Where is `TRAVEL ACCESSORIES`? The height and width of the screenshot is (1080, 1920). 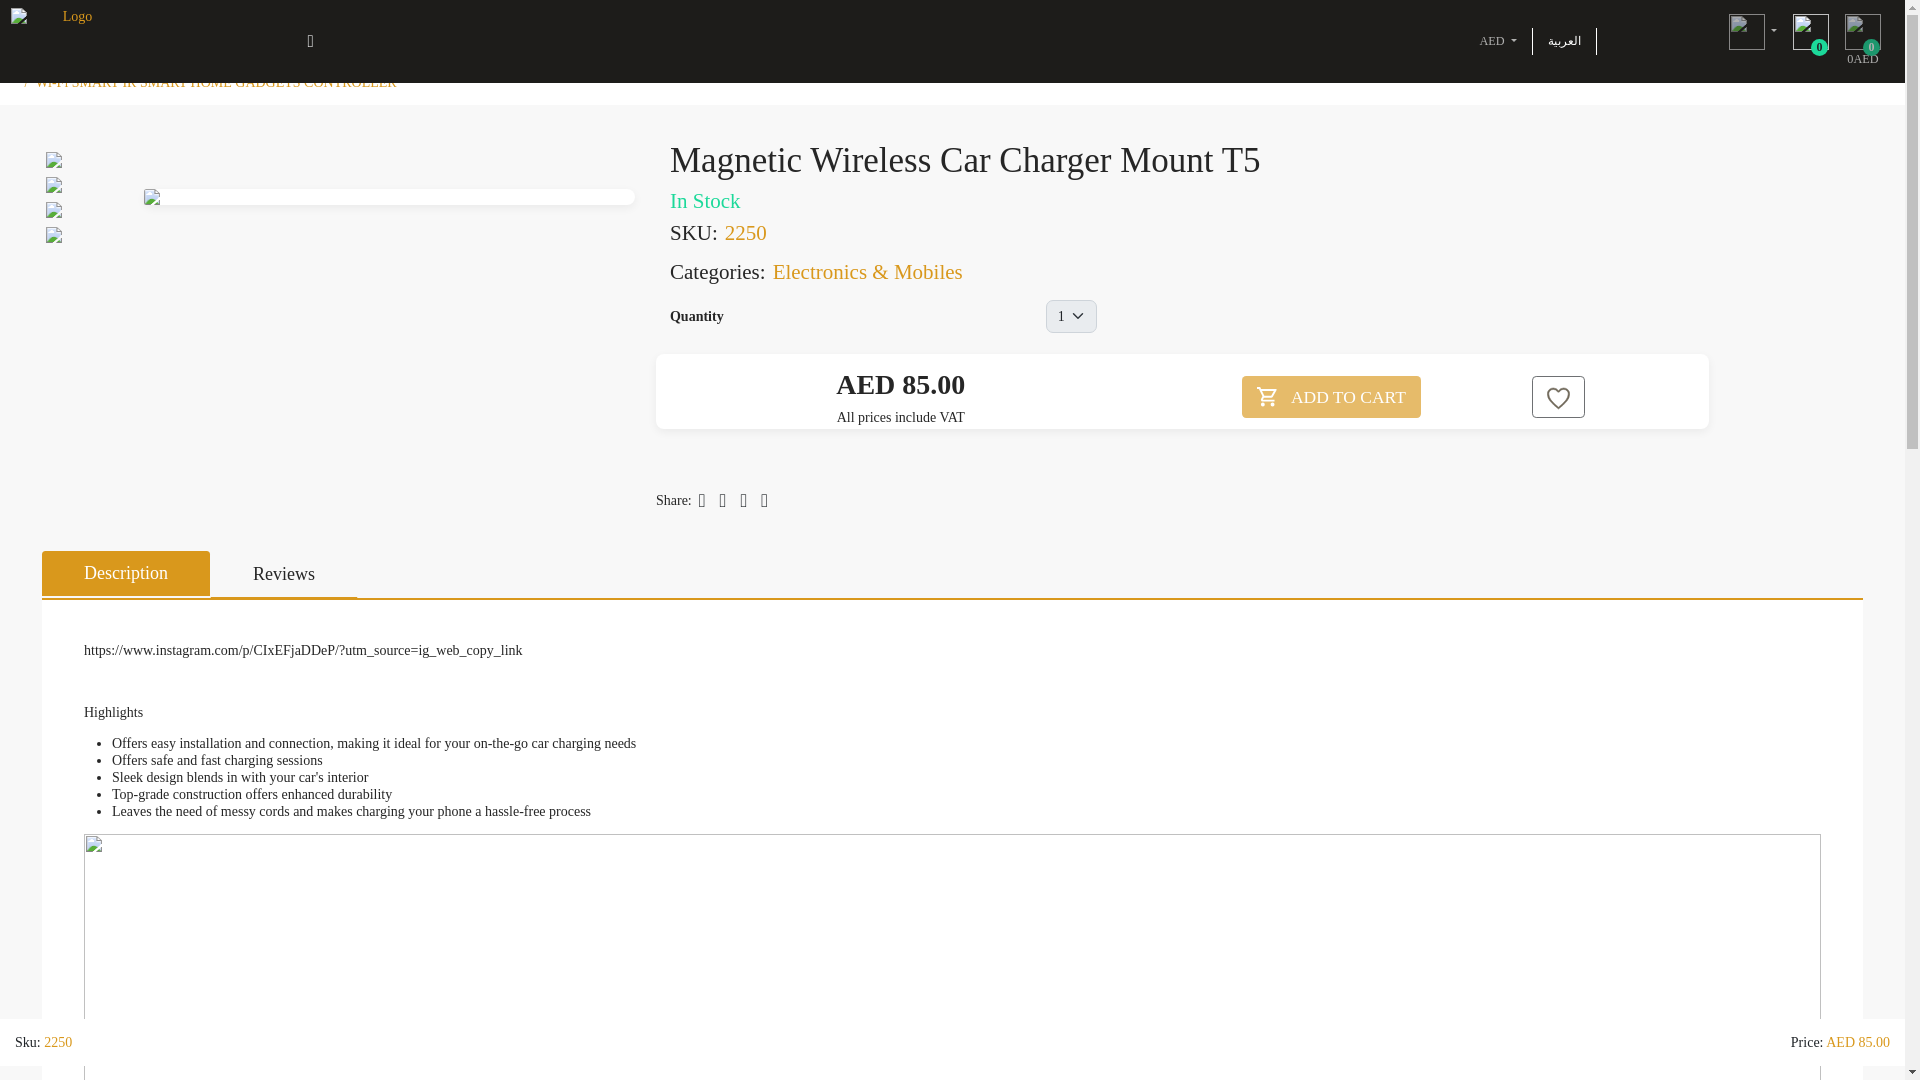 TRAVEL ACCESSORIES is located at coordinates (208, 30).